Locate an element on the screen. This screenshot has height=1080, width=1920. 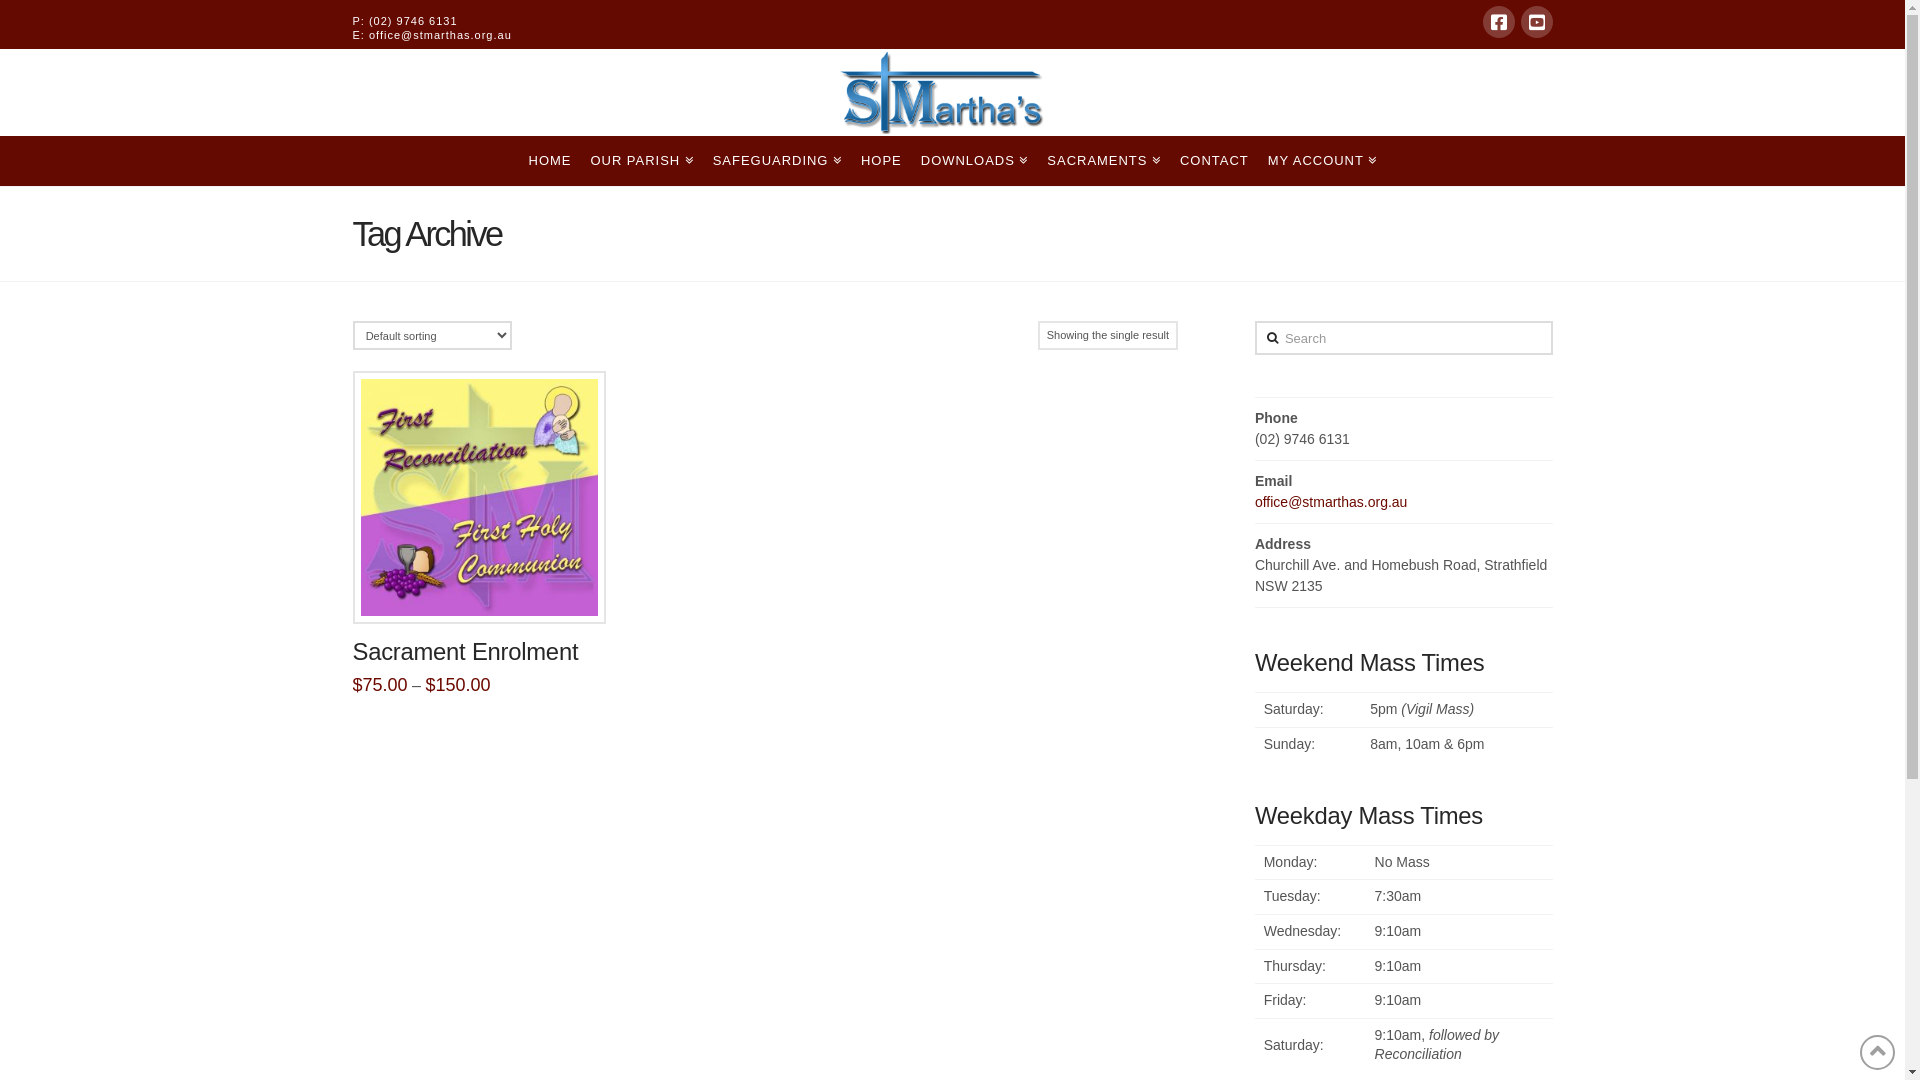
SAFEGUARDING is located at coordinates (777, 161).